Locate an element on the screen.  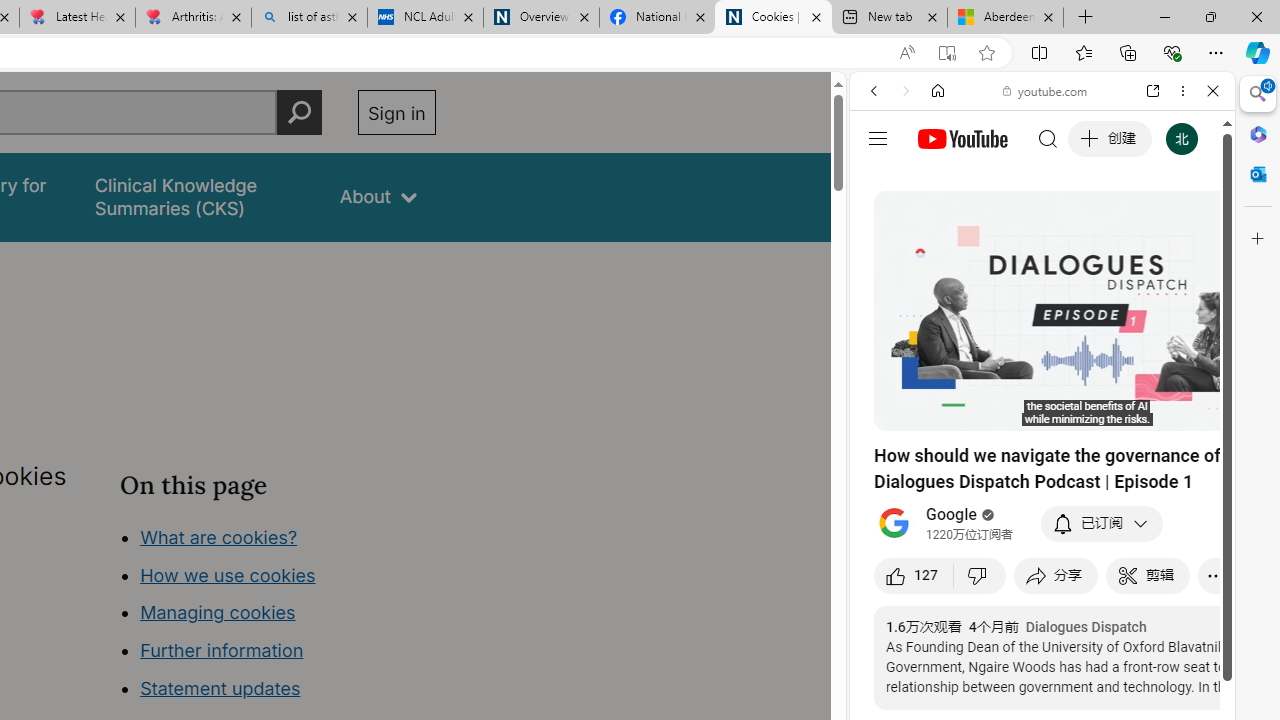
Further information is located at coordinates (222, 650).